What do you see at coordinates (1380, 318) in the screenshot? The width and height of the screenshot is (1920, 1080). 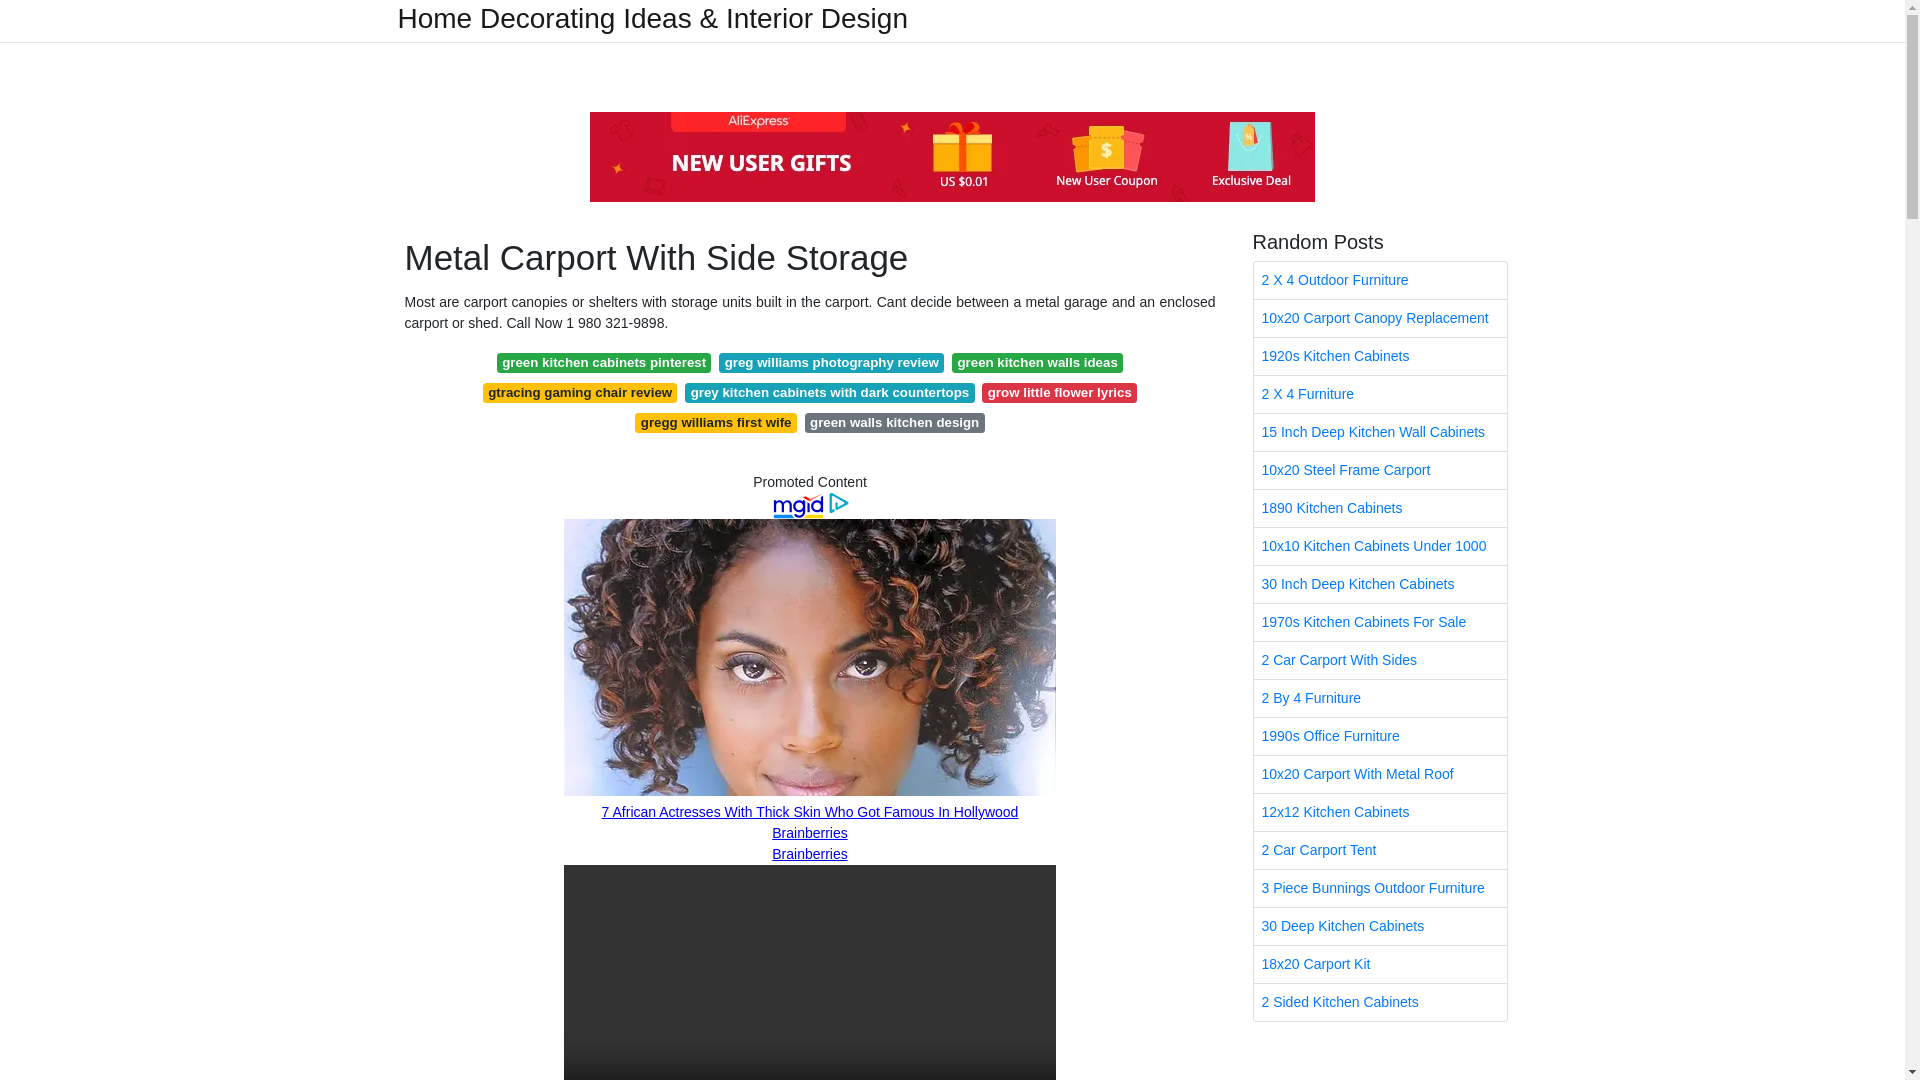 I see `10x20 Carport Canopy Replacement` at bounding box center [1380, 318].